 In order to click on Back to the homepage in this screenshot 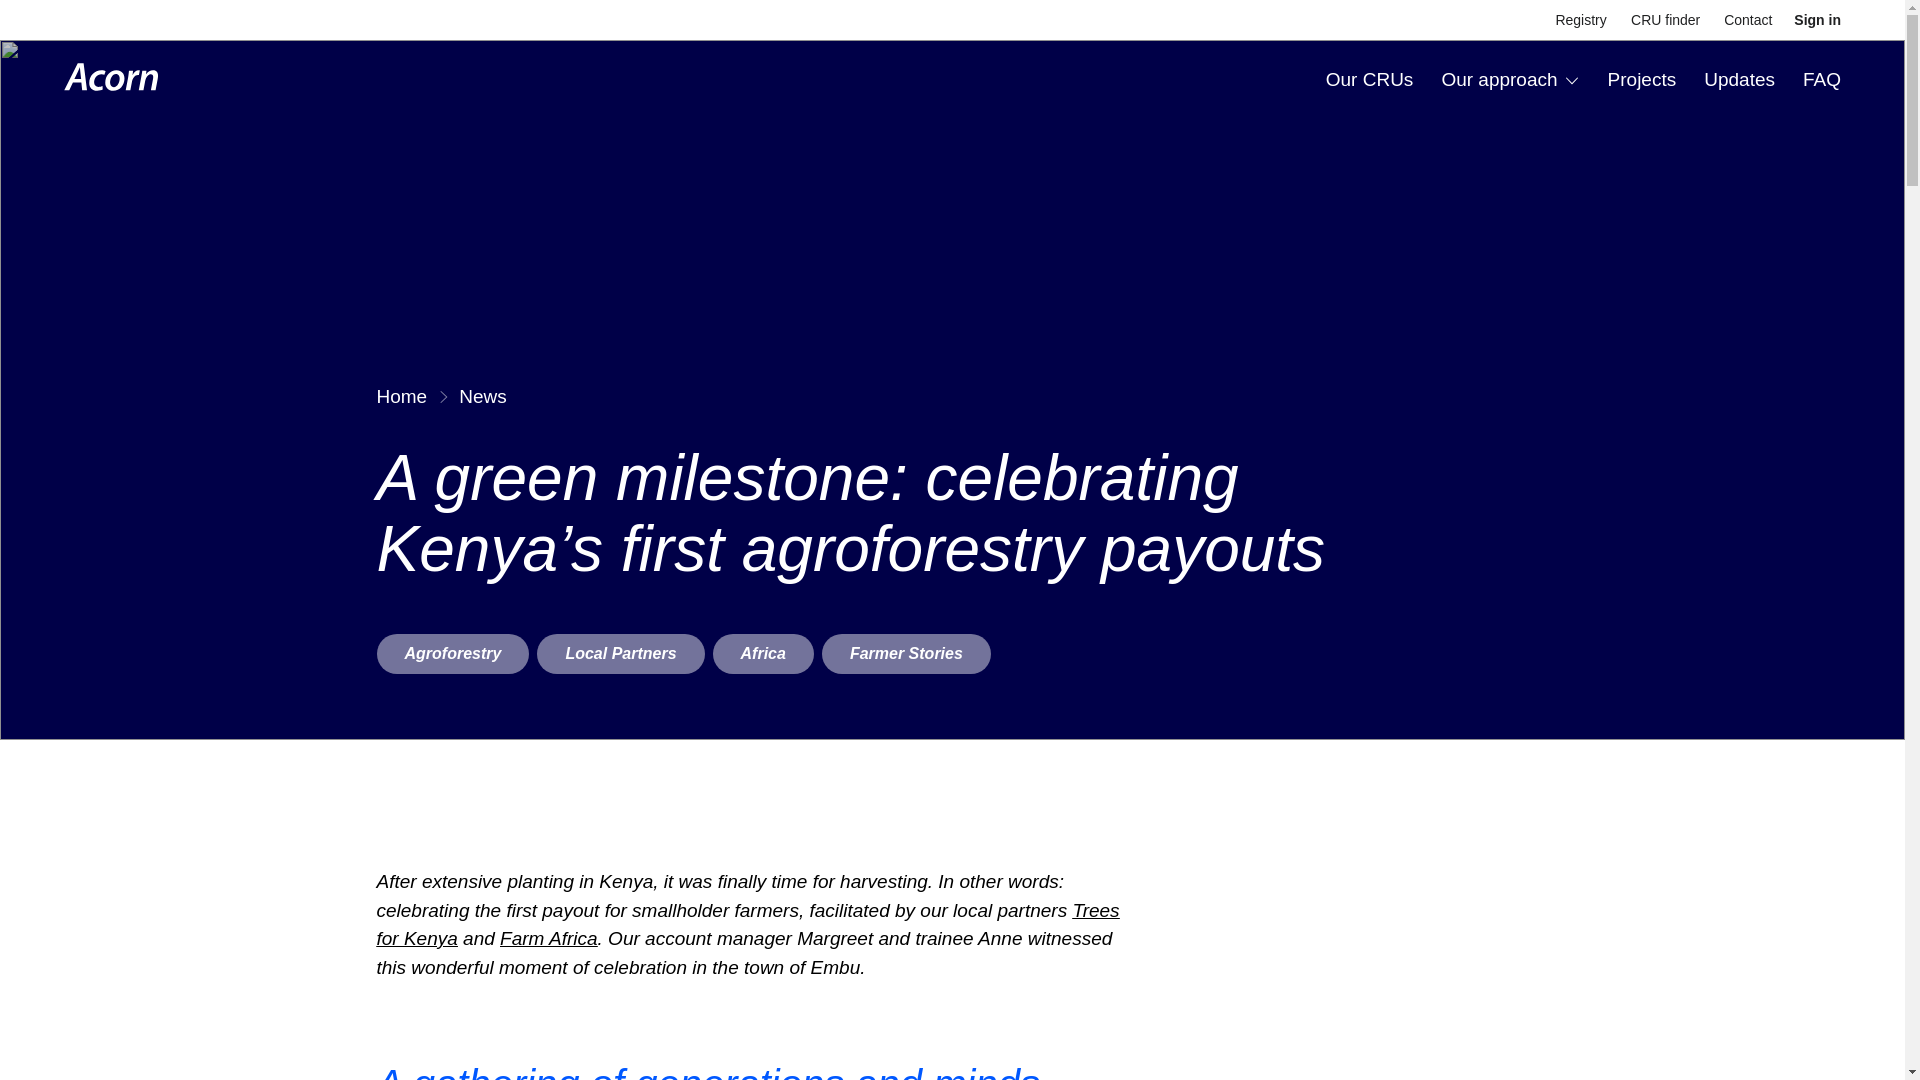, I will do `click(111, 80)`.